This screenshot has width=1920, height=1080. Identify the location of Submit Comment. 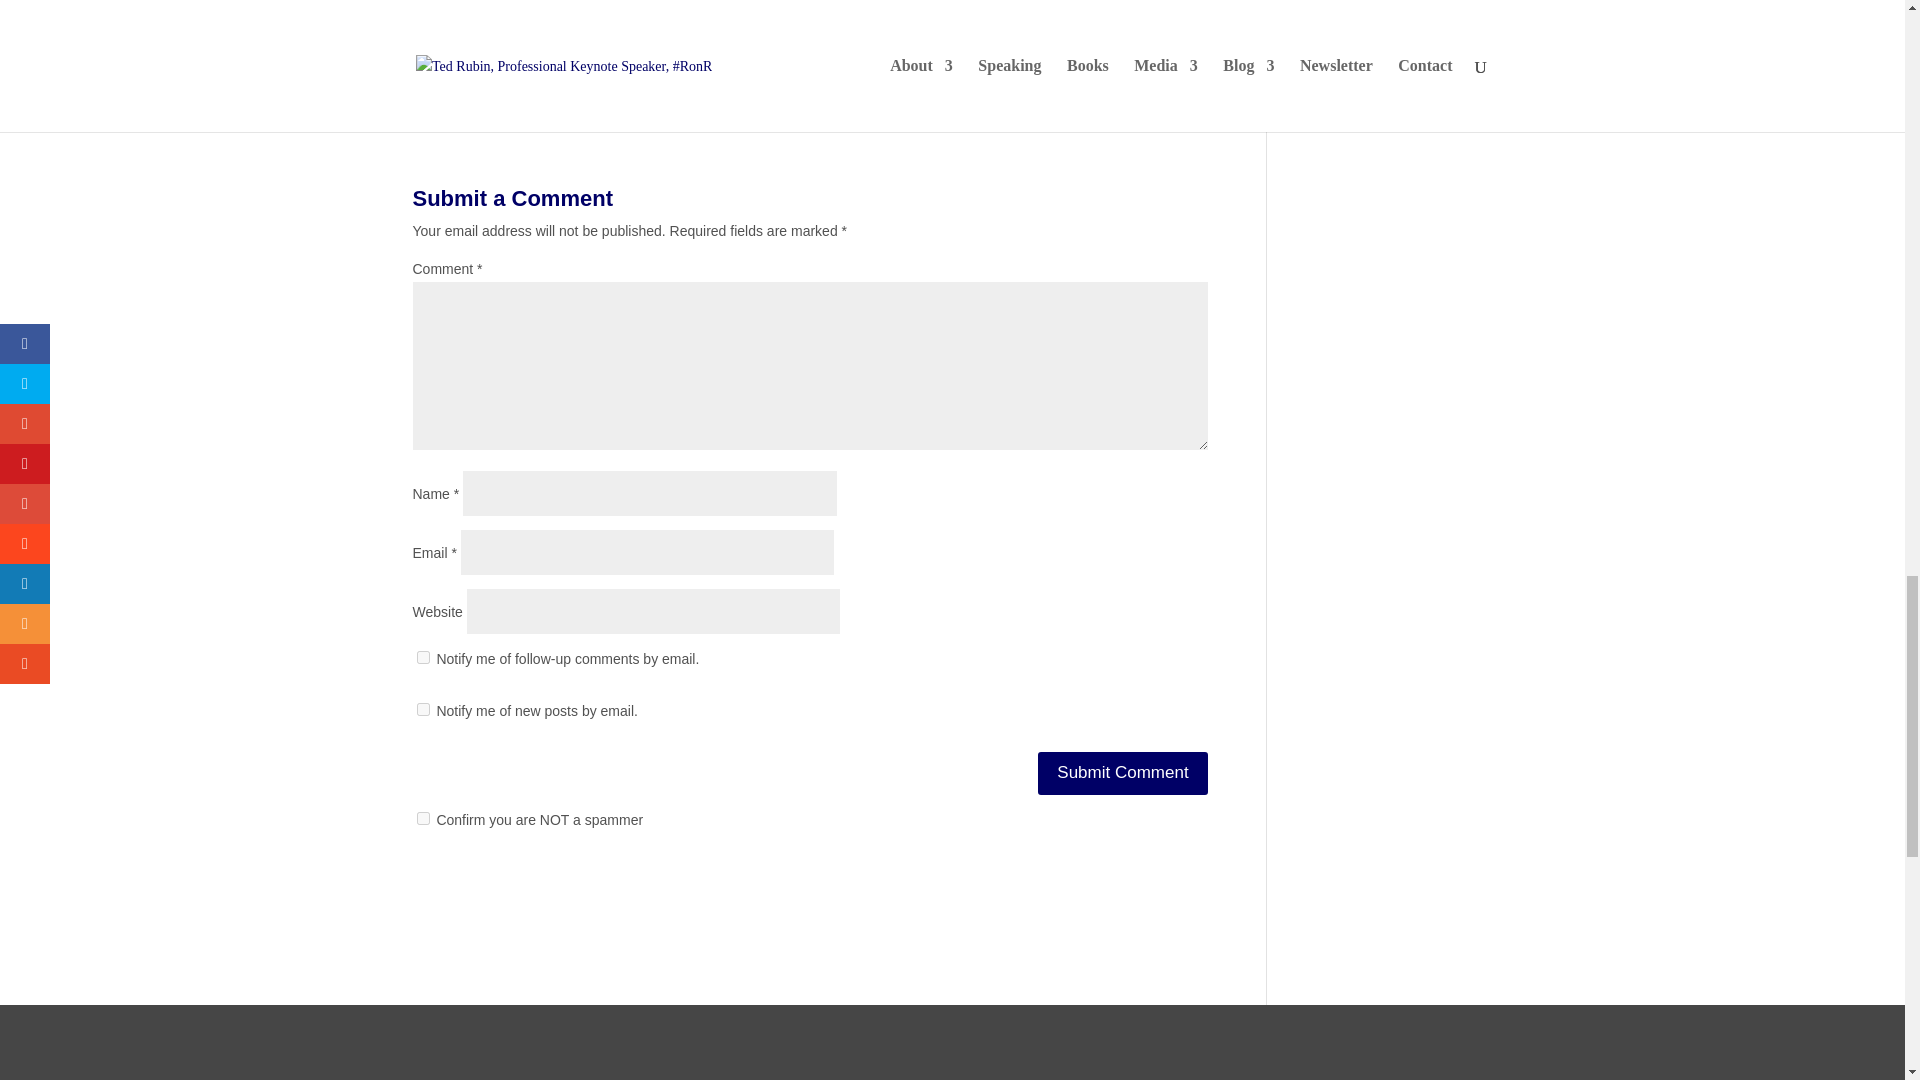
(1122, 772).